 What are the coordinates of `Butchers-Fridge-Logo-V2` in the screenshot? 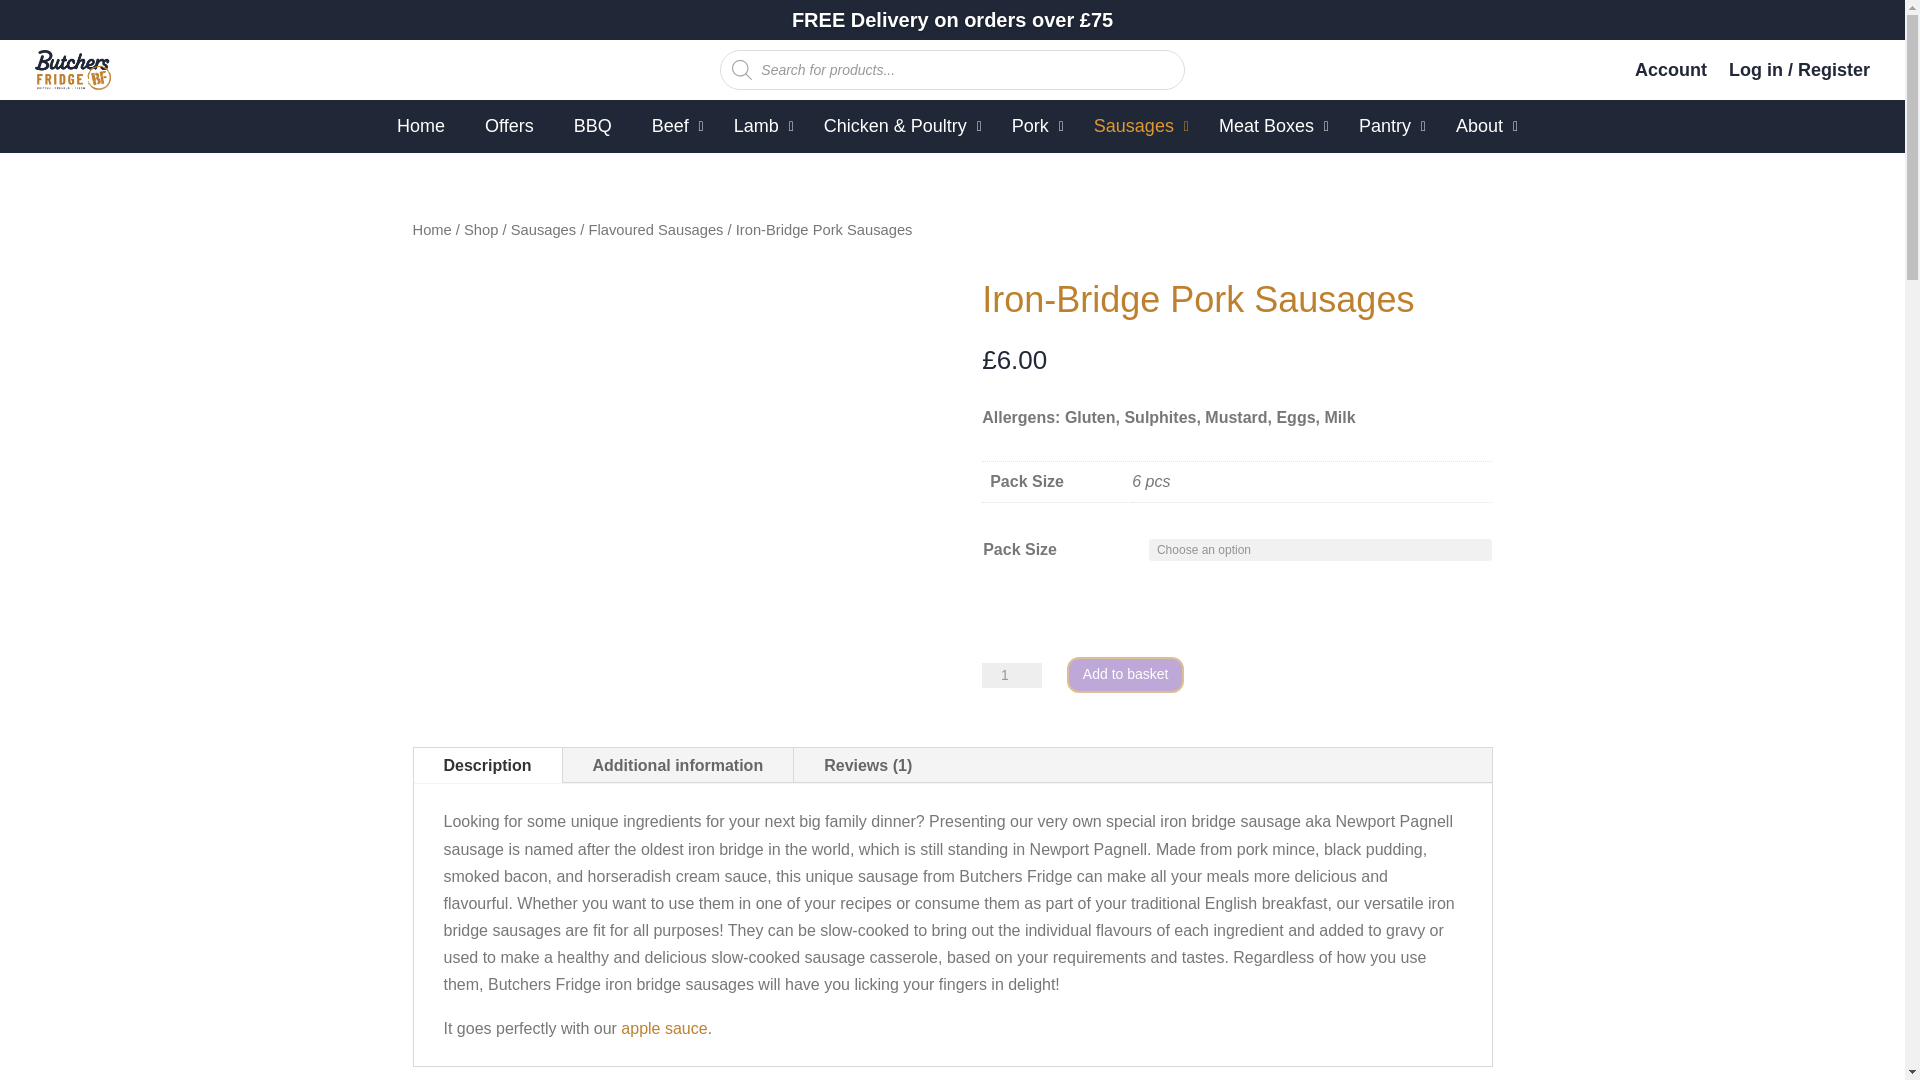 It's located at (72, 69).